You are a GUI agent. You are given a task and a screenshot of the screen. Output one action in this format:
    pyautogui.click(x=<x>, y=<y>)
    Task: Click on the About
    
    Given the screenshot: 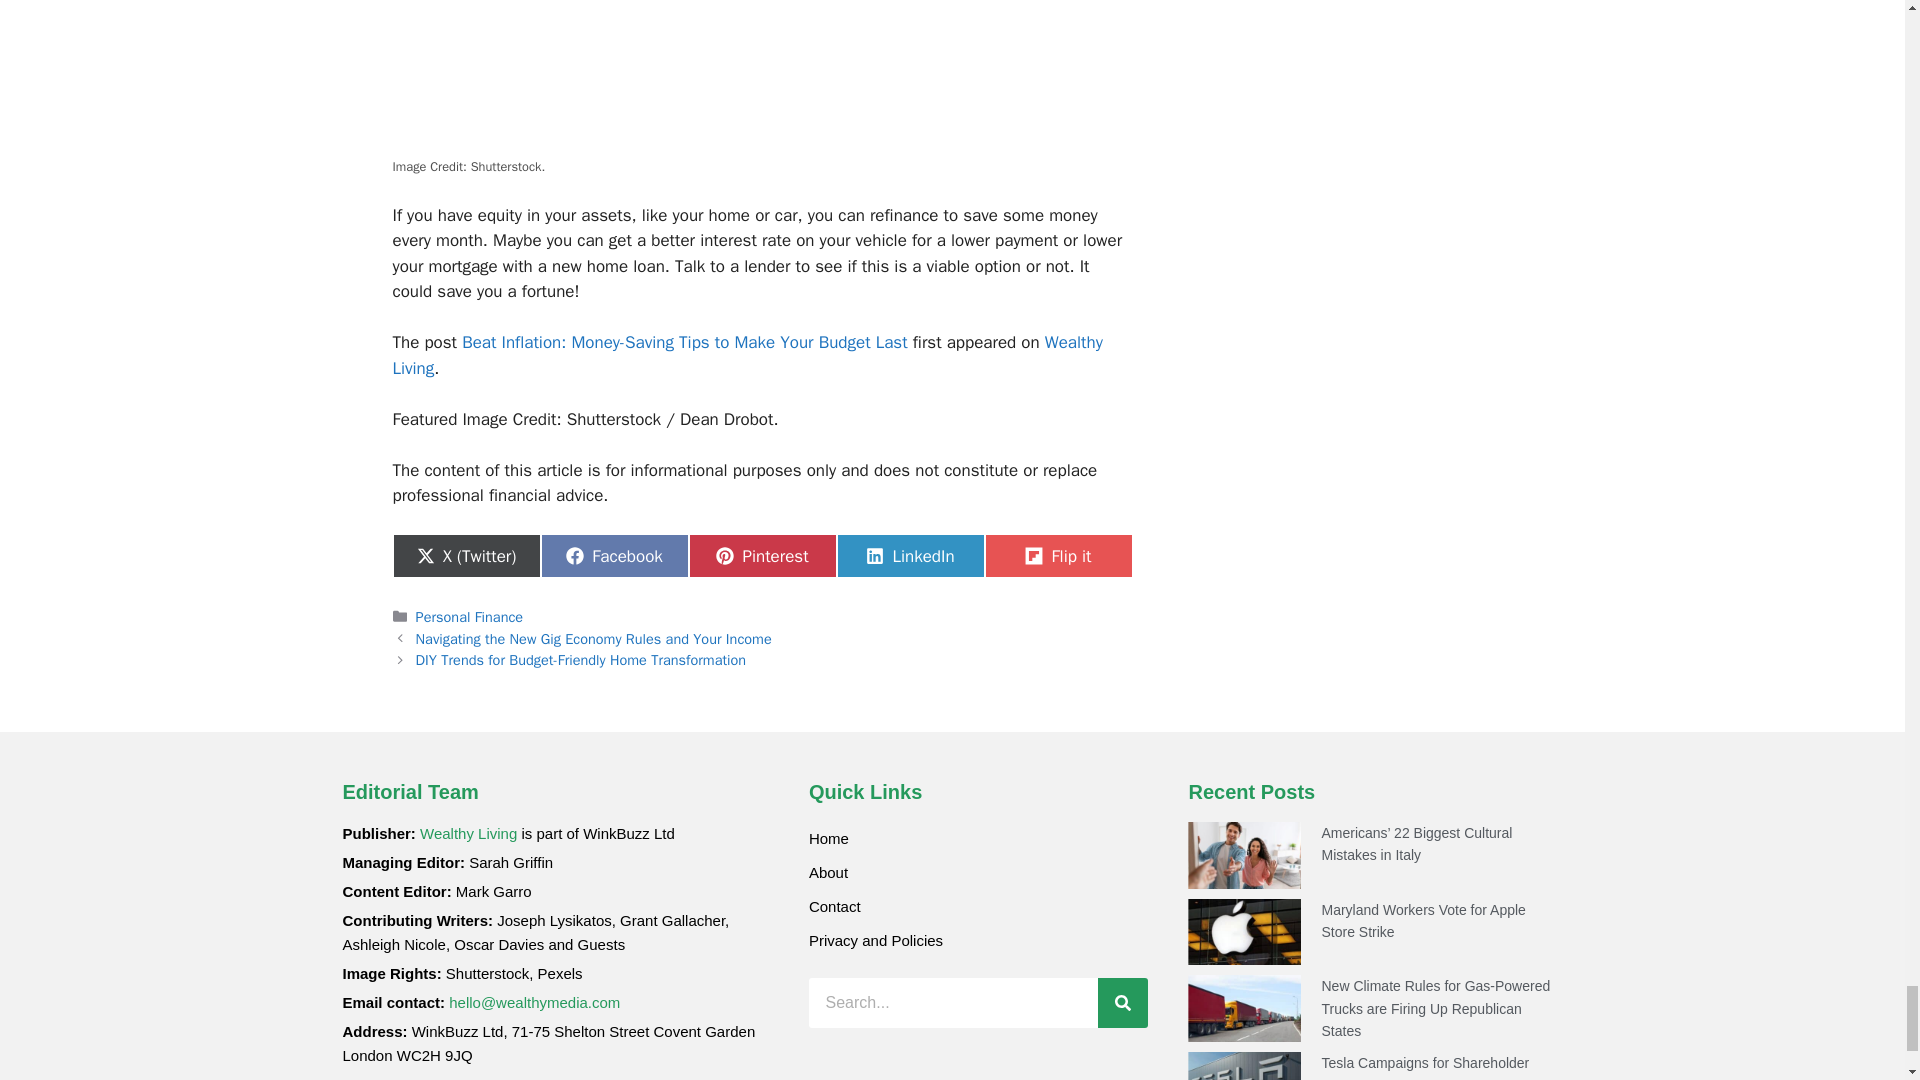 What is the action you would take?
    pyautogui.click(x=978, y=872)
    